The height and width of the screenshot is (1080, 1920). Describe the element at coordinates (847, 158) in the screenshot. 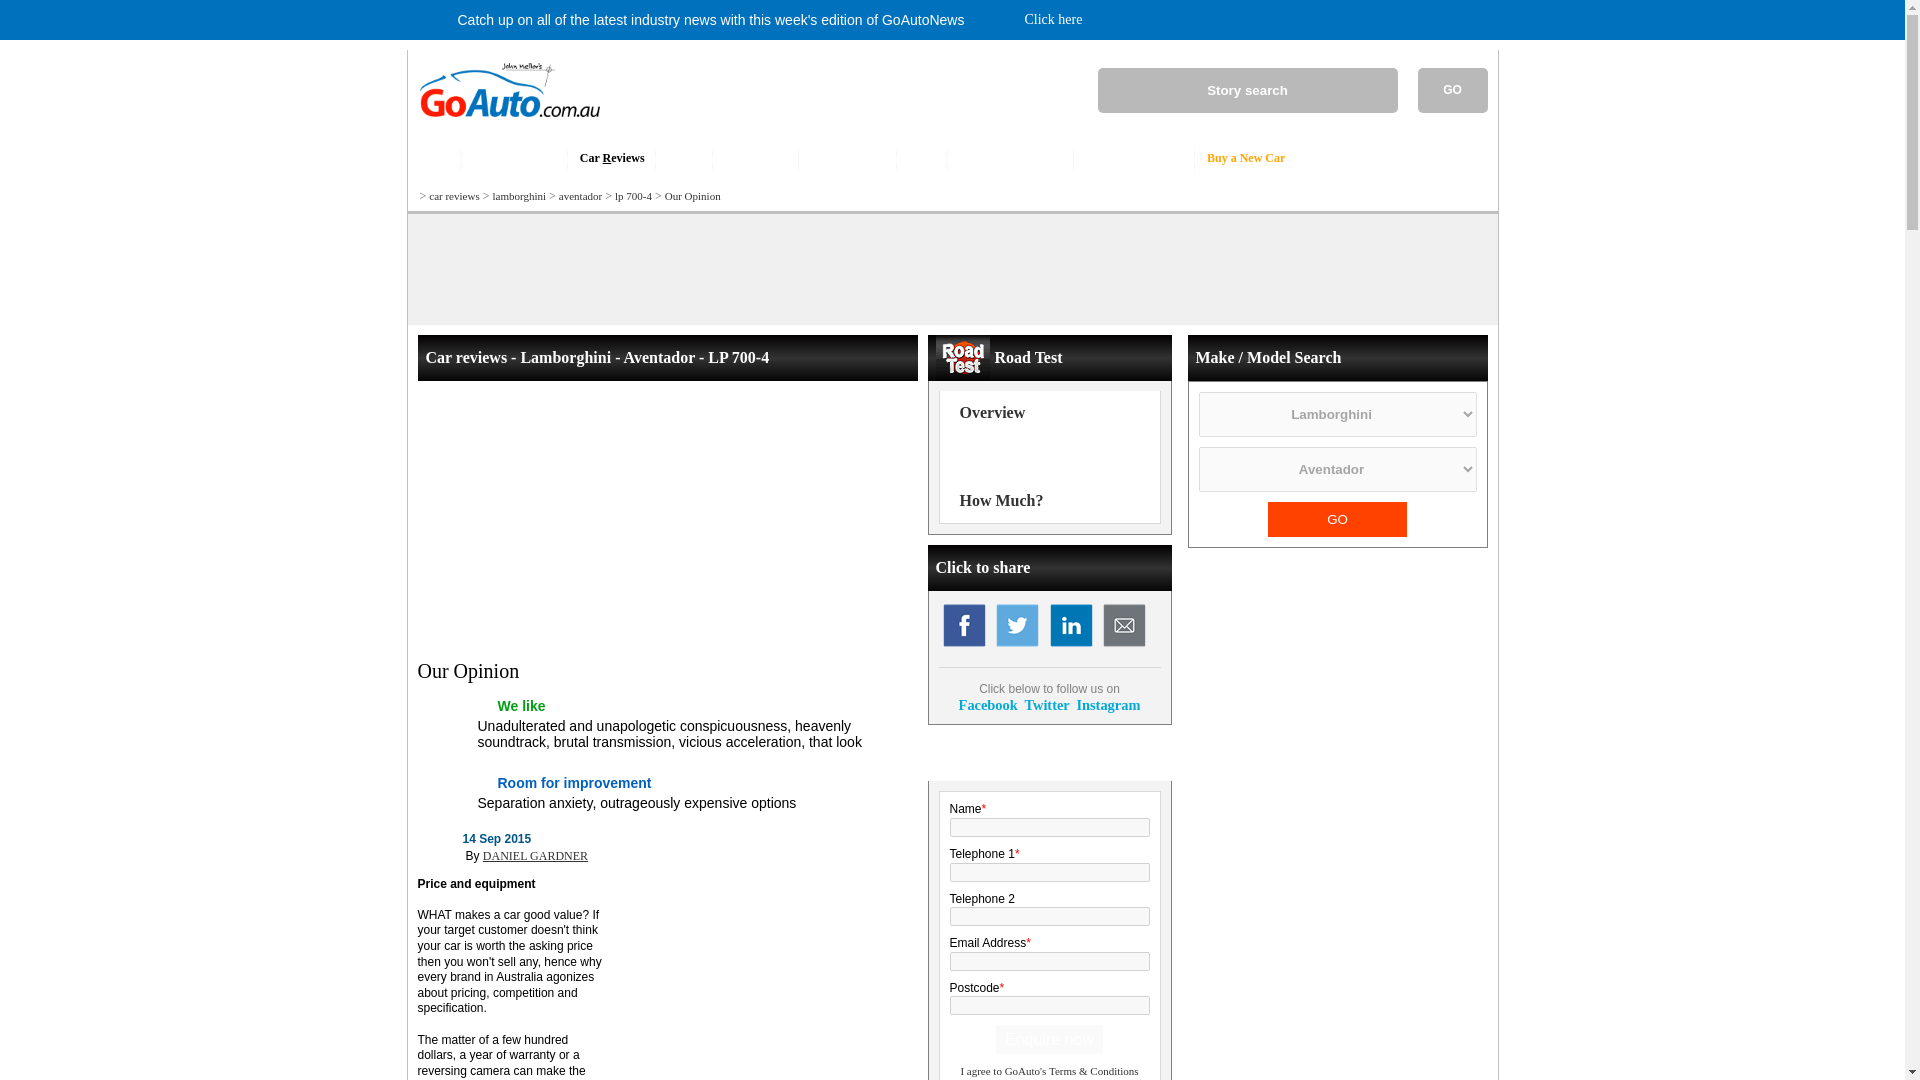

I see `Future Models` at that location.